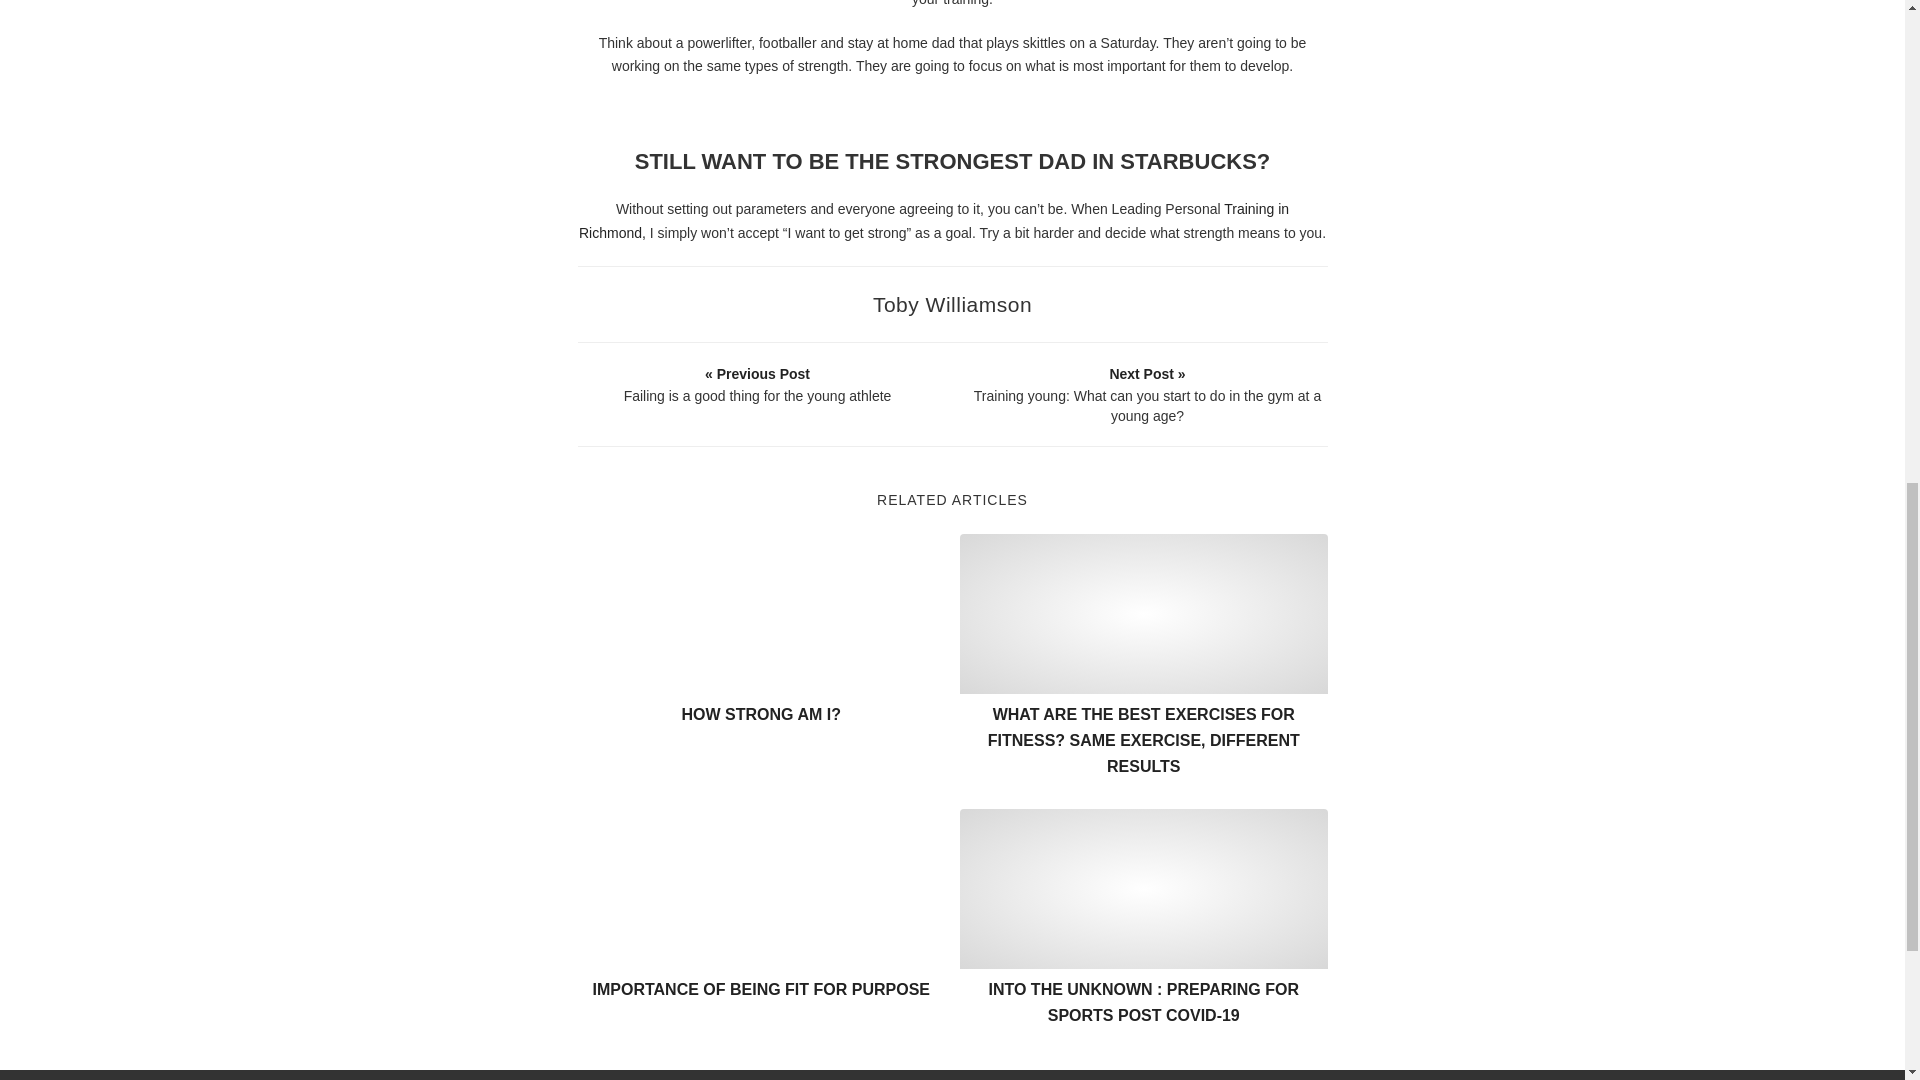 This screenshot has width=1920, height=1080. I want to click on IMPORTANCE OF BEING FIT FOR PURPOSE, so click(760, 988).